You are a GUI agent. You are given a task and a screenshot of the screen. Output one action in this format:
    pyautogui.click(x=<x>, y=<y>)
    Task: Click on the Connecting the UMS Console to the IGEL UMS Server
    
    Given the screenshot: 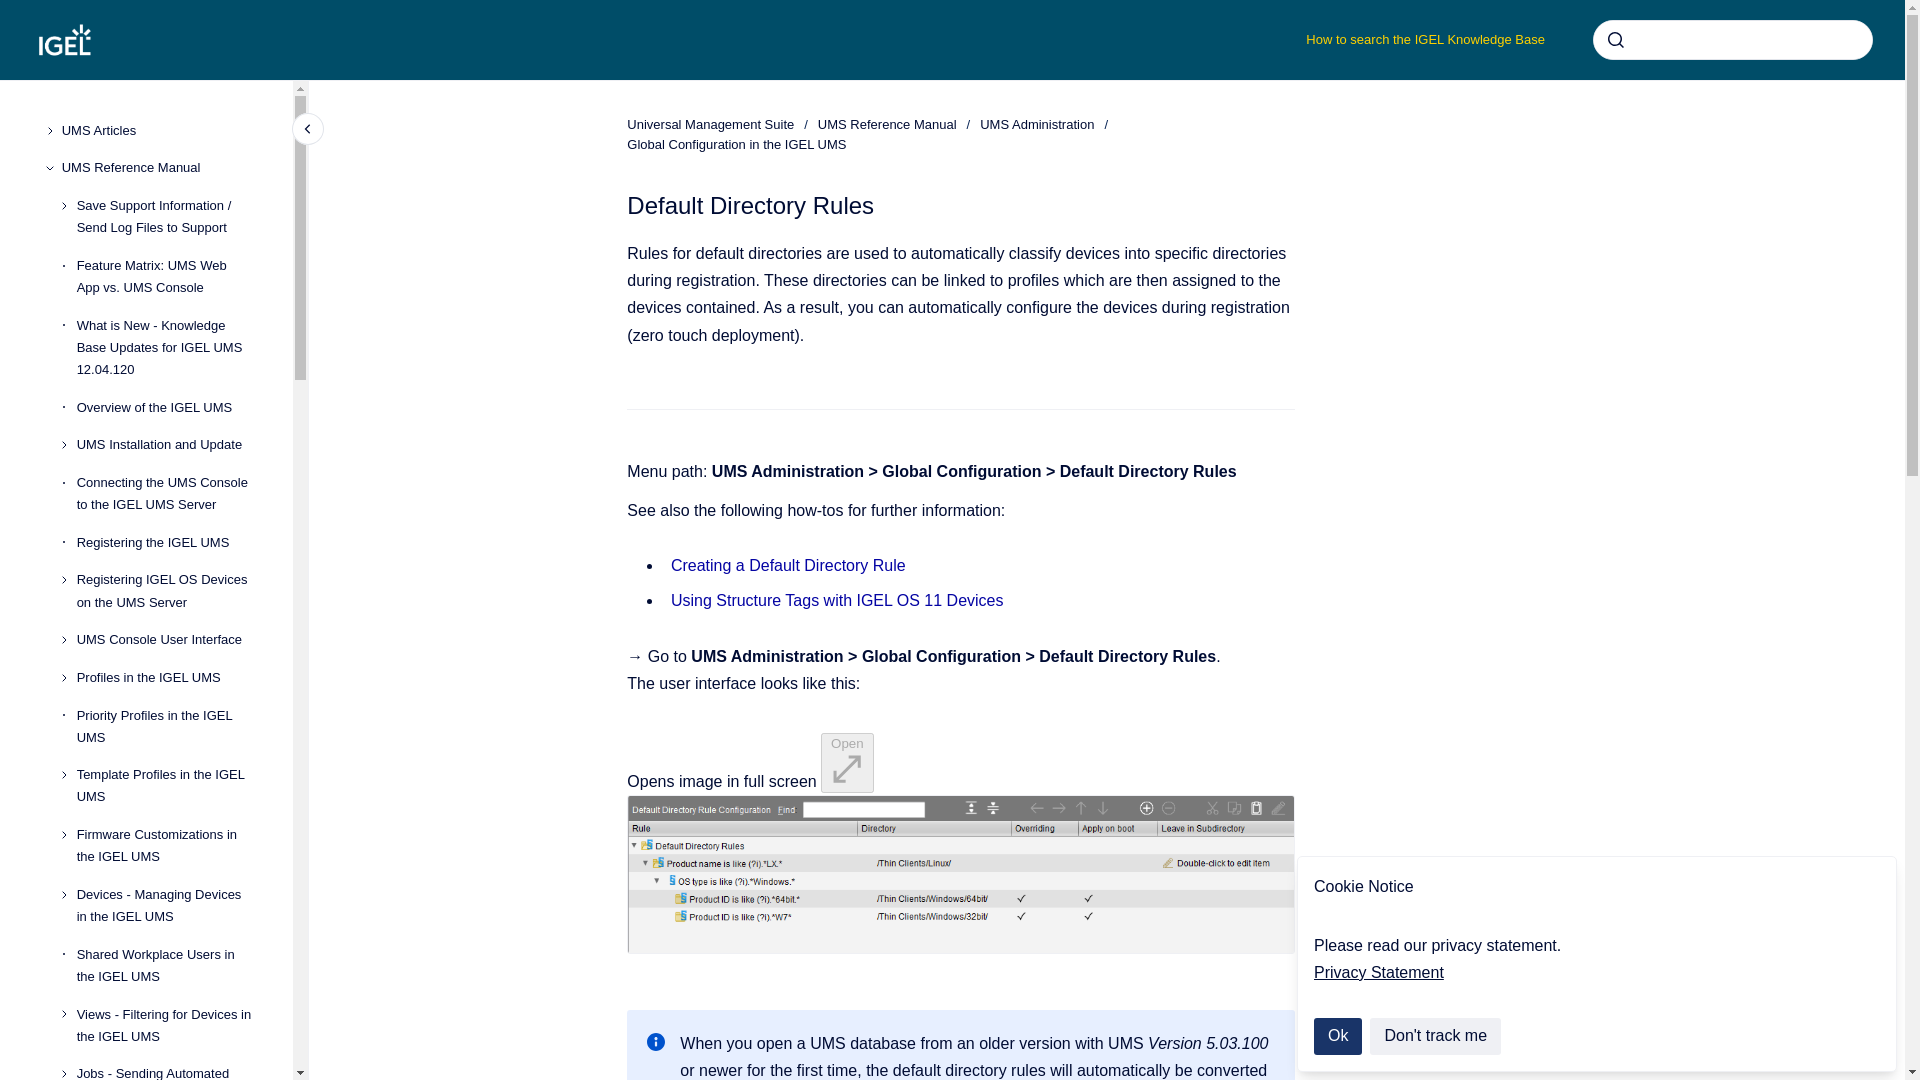 What is the action you would take?
    pyautogui.click(x=168, y=494)
    